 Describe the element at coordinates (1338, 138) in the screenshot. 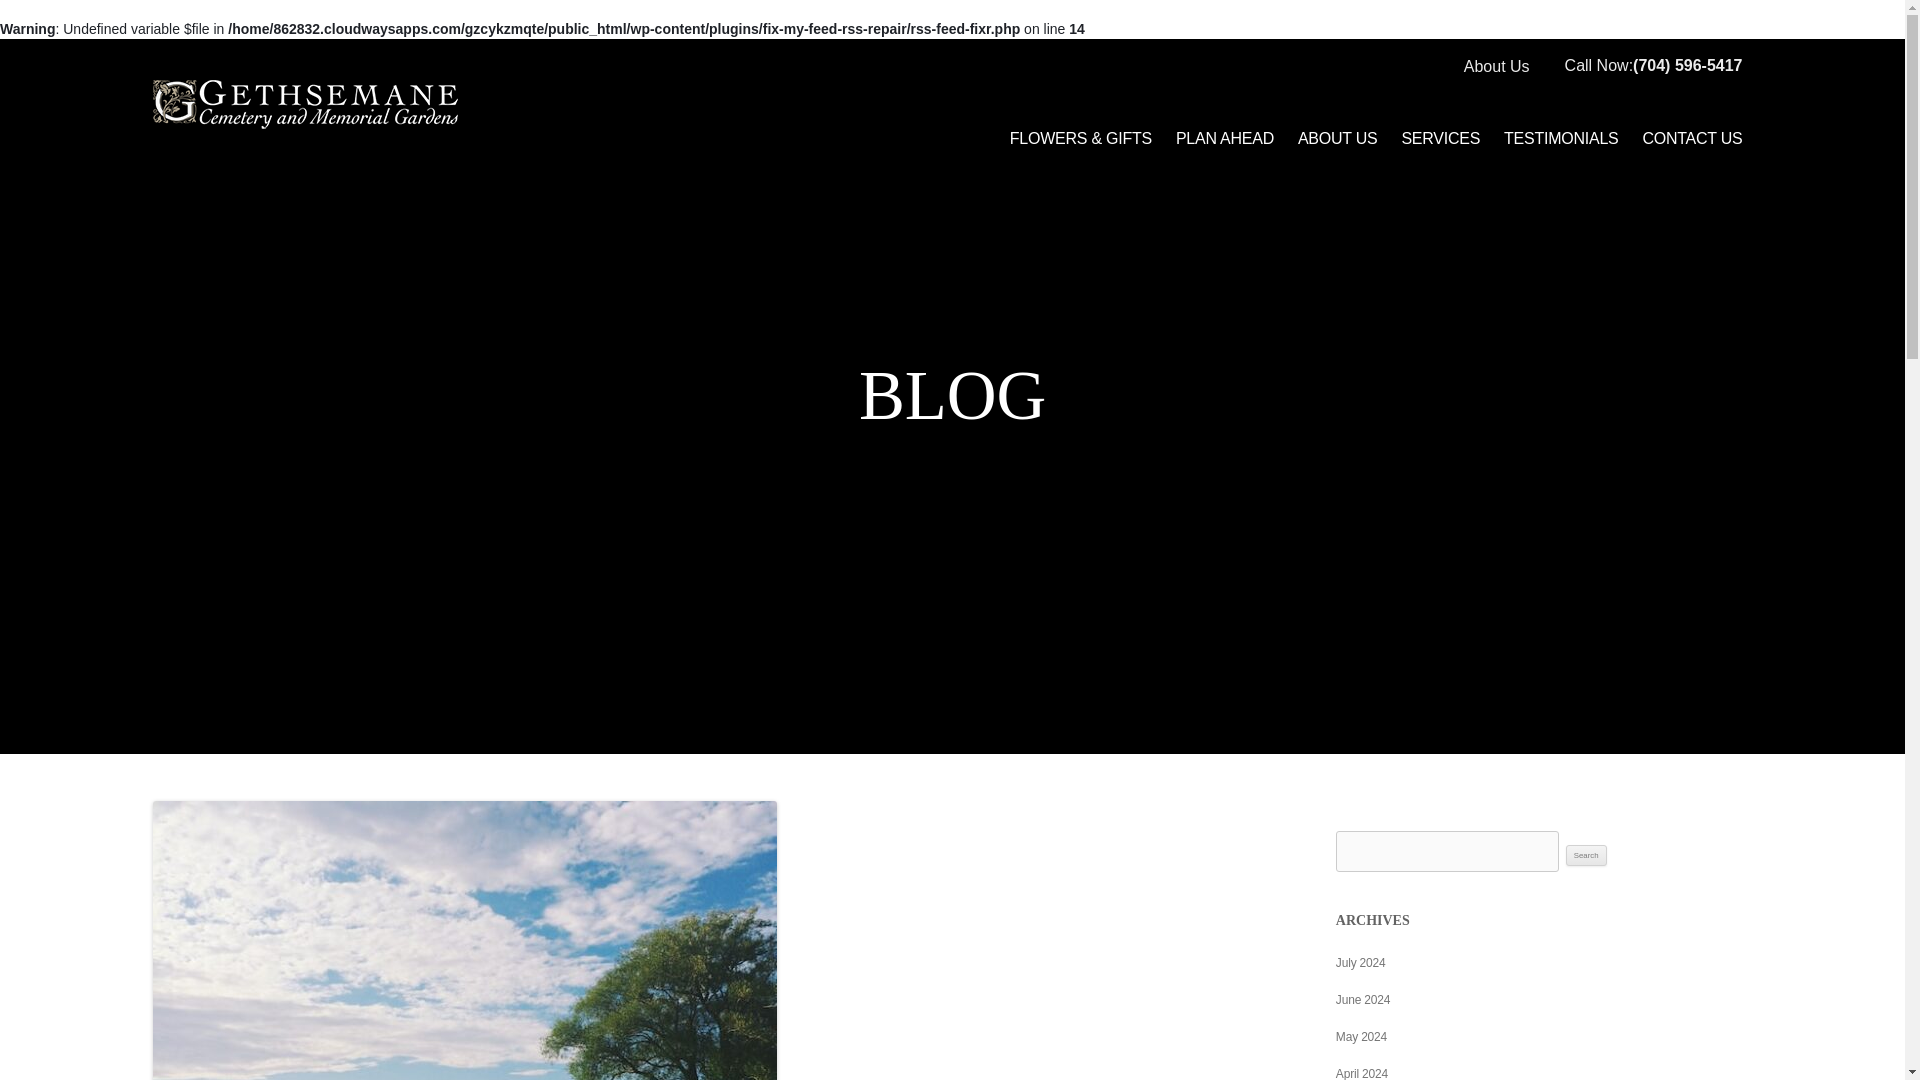

I see `ABOUT US` at that location.